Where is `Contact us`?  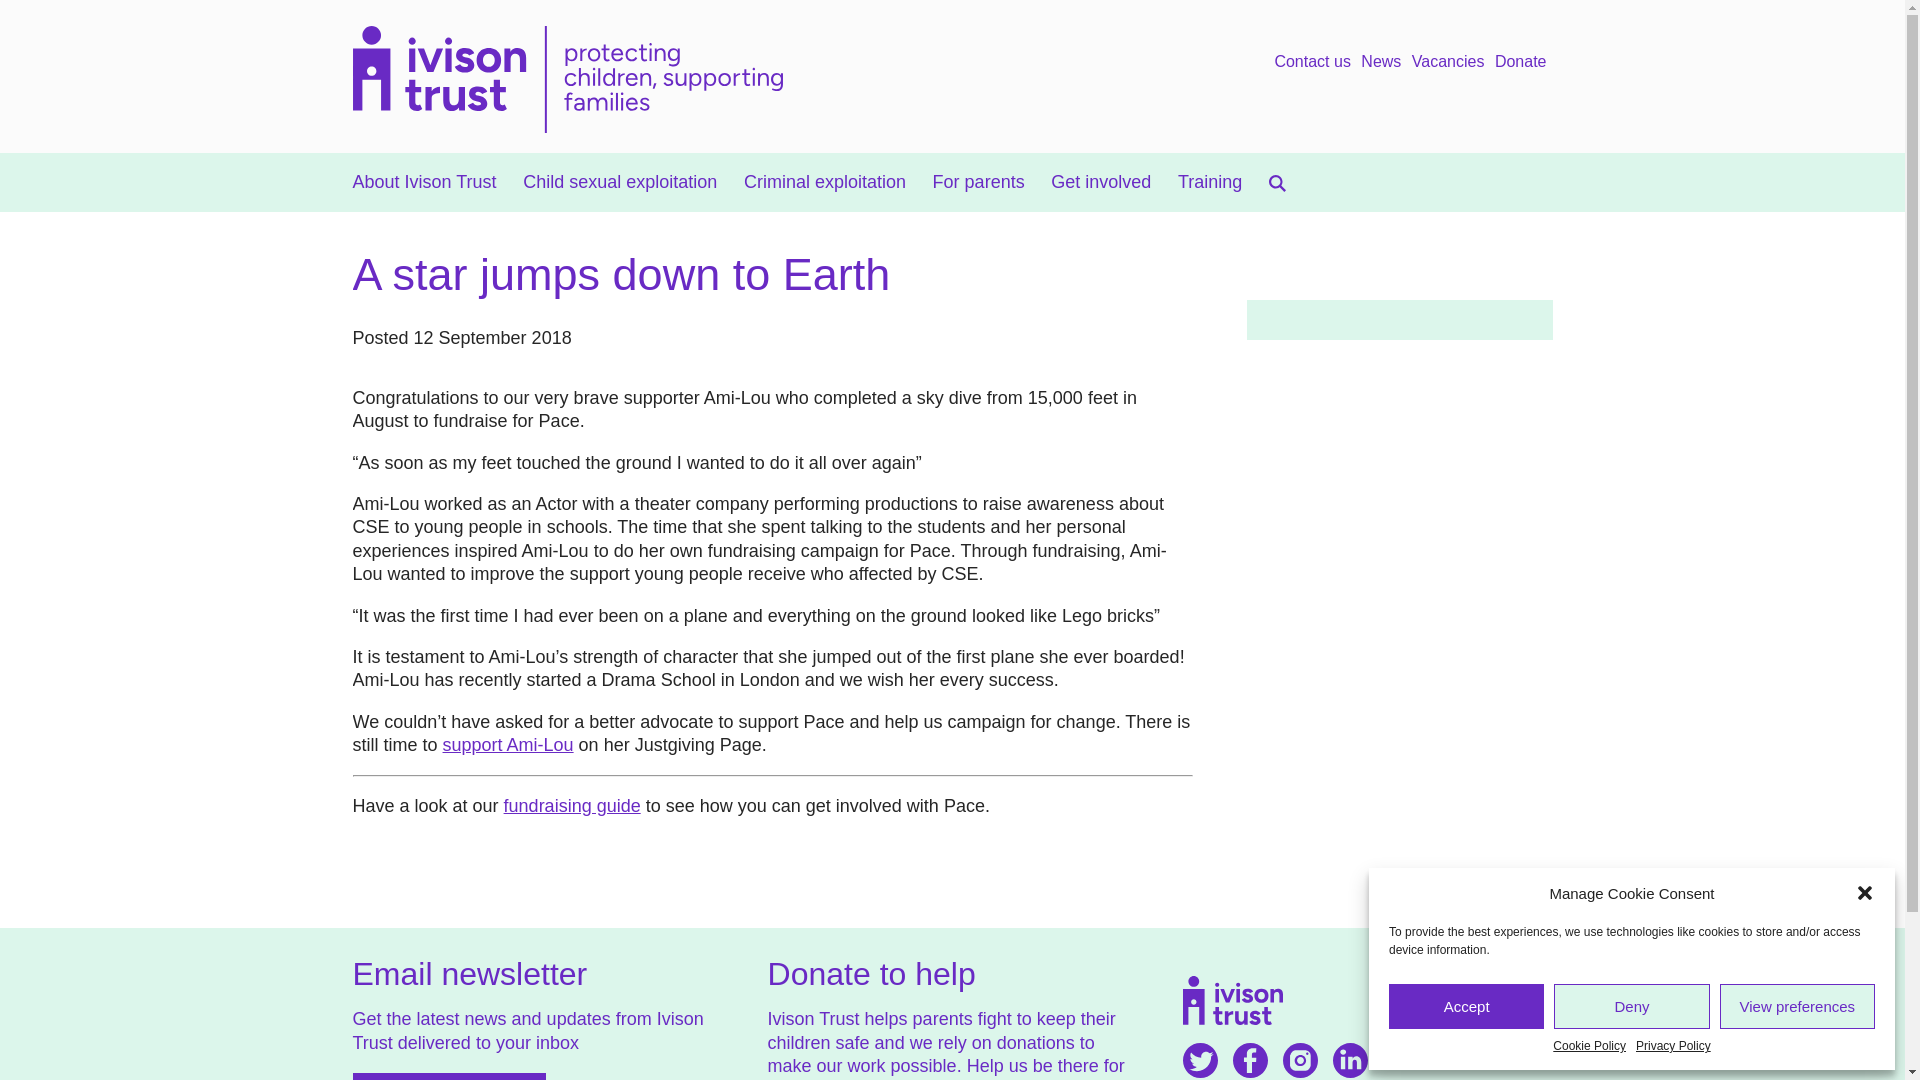 Contact us is located at coordinates (1312, 62).